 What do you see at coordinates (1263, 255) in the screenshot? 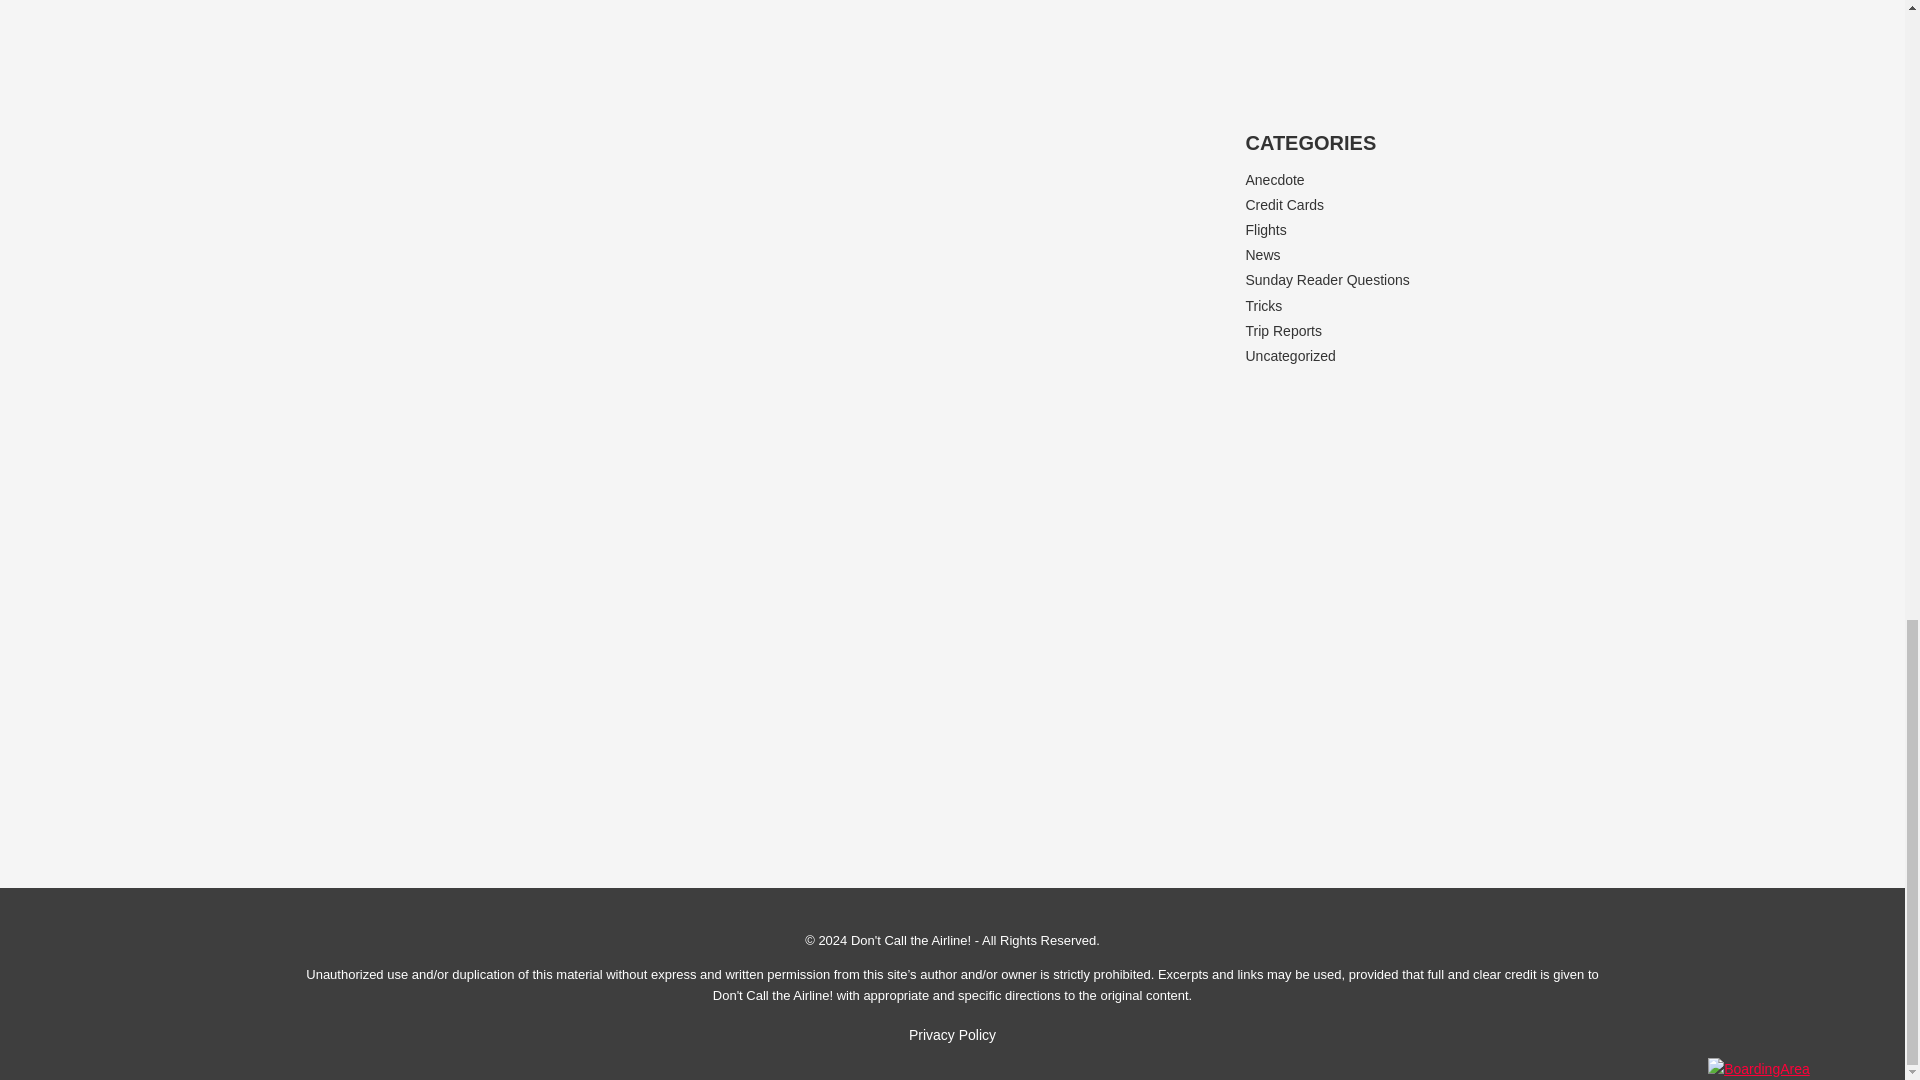
I see `News` at bounding box center [1263, 255].